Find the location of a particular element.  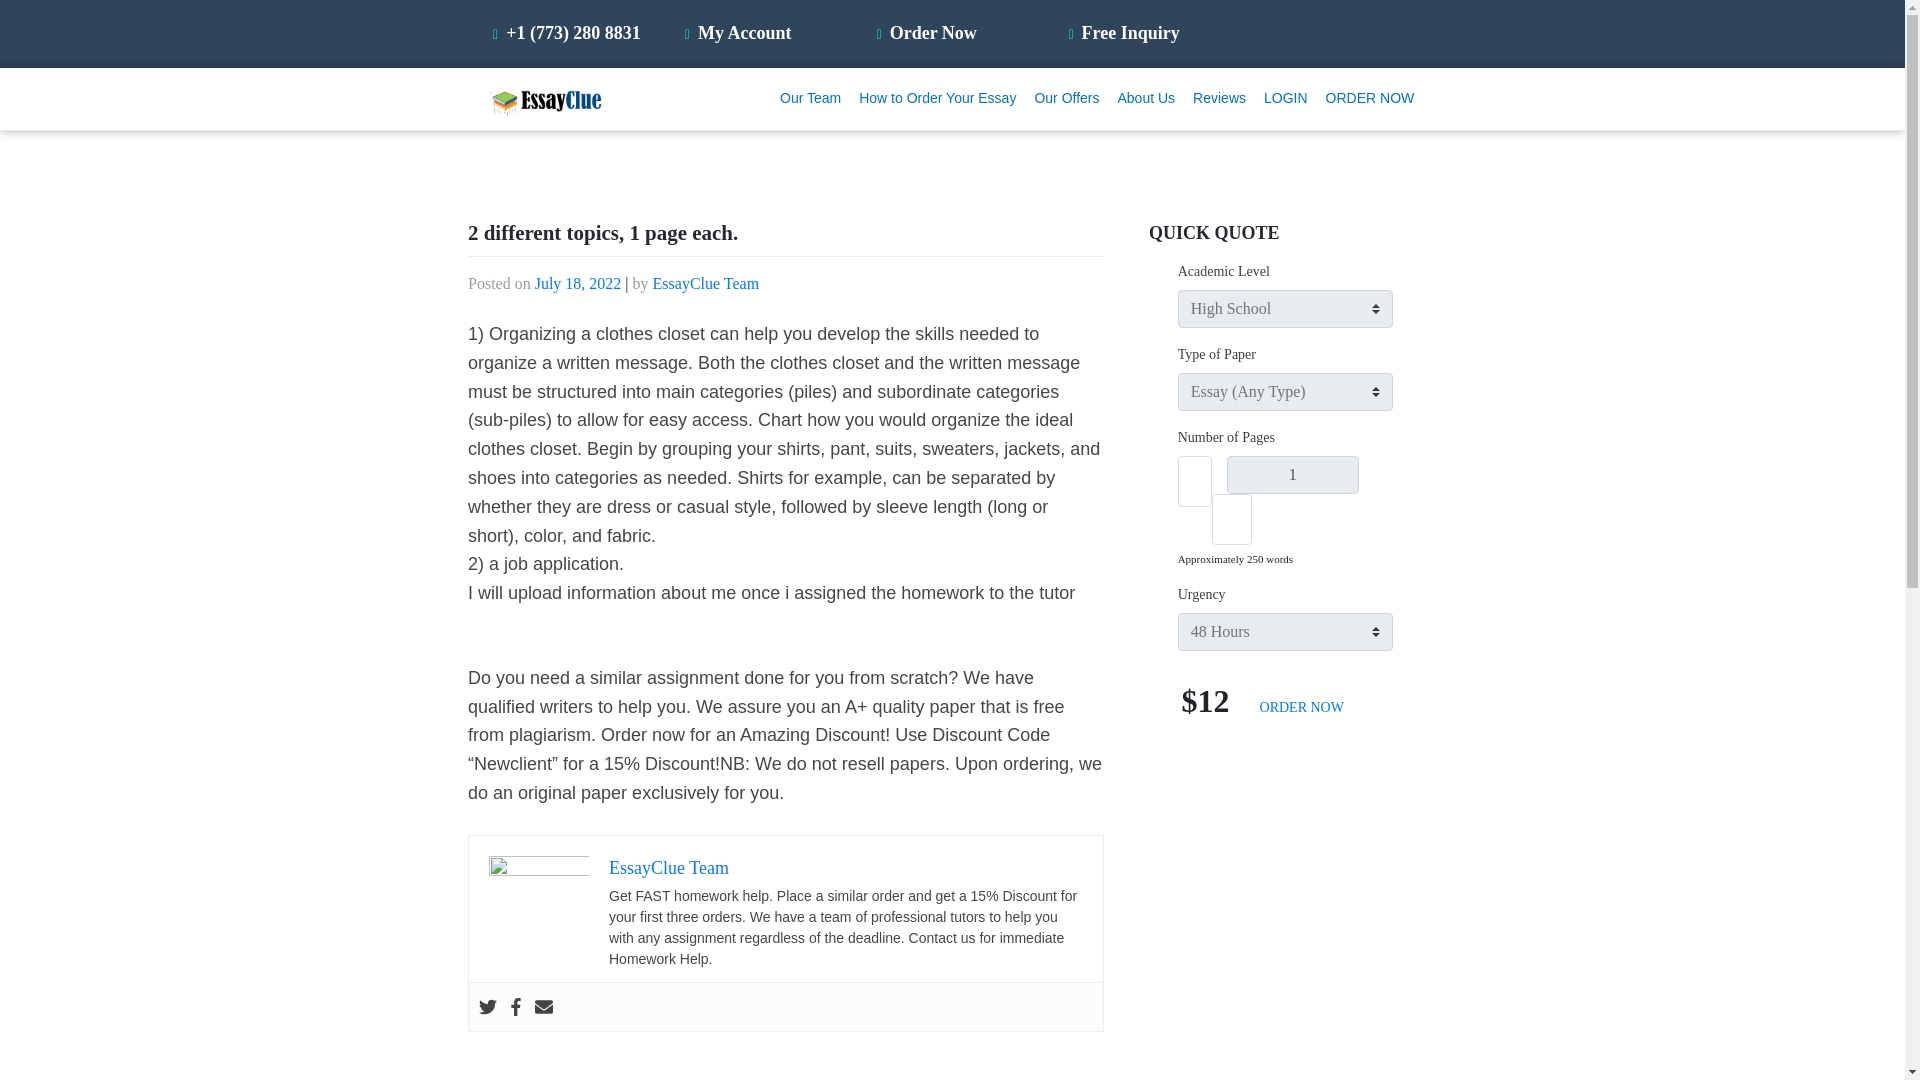

How to Order Your Essay is located at coordinates (938, 98).